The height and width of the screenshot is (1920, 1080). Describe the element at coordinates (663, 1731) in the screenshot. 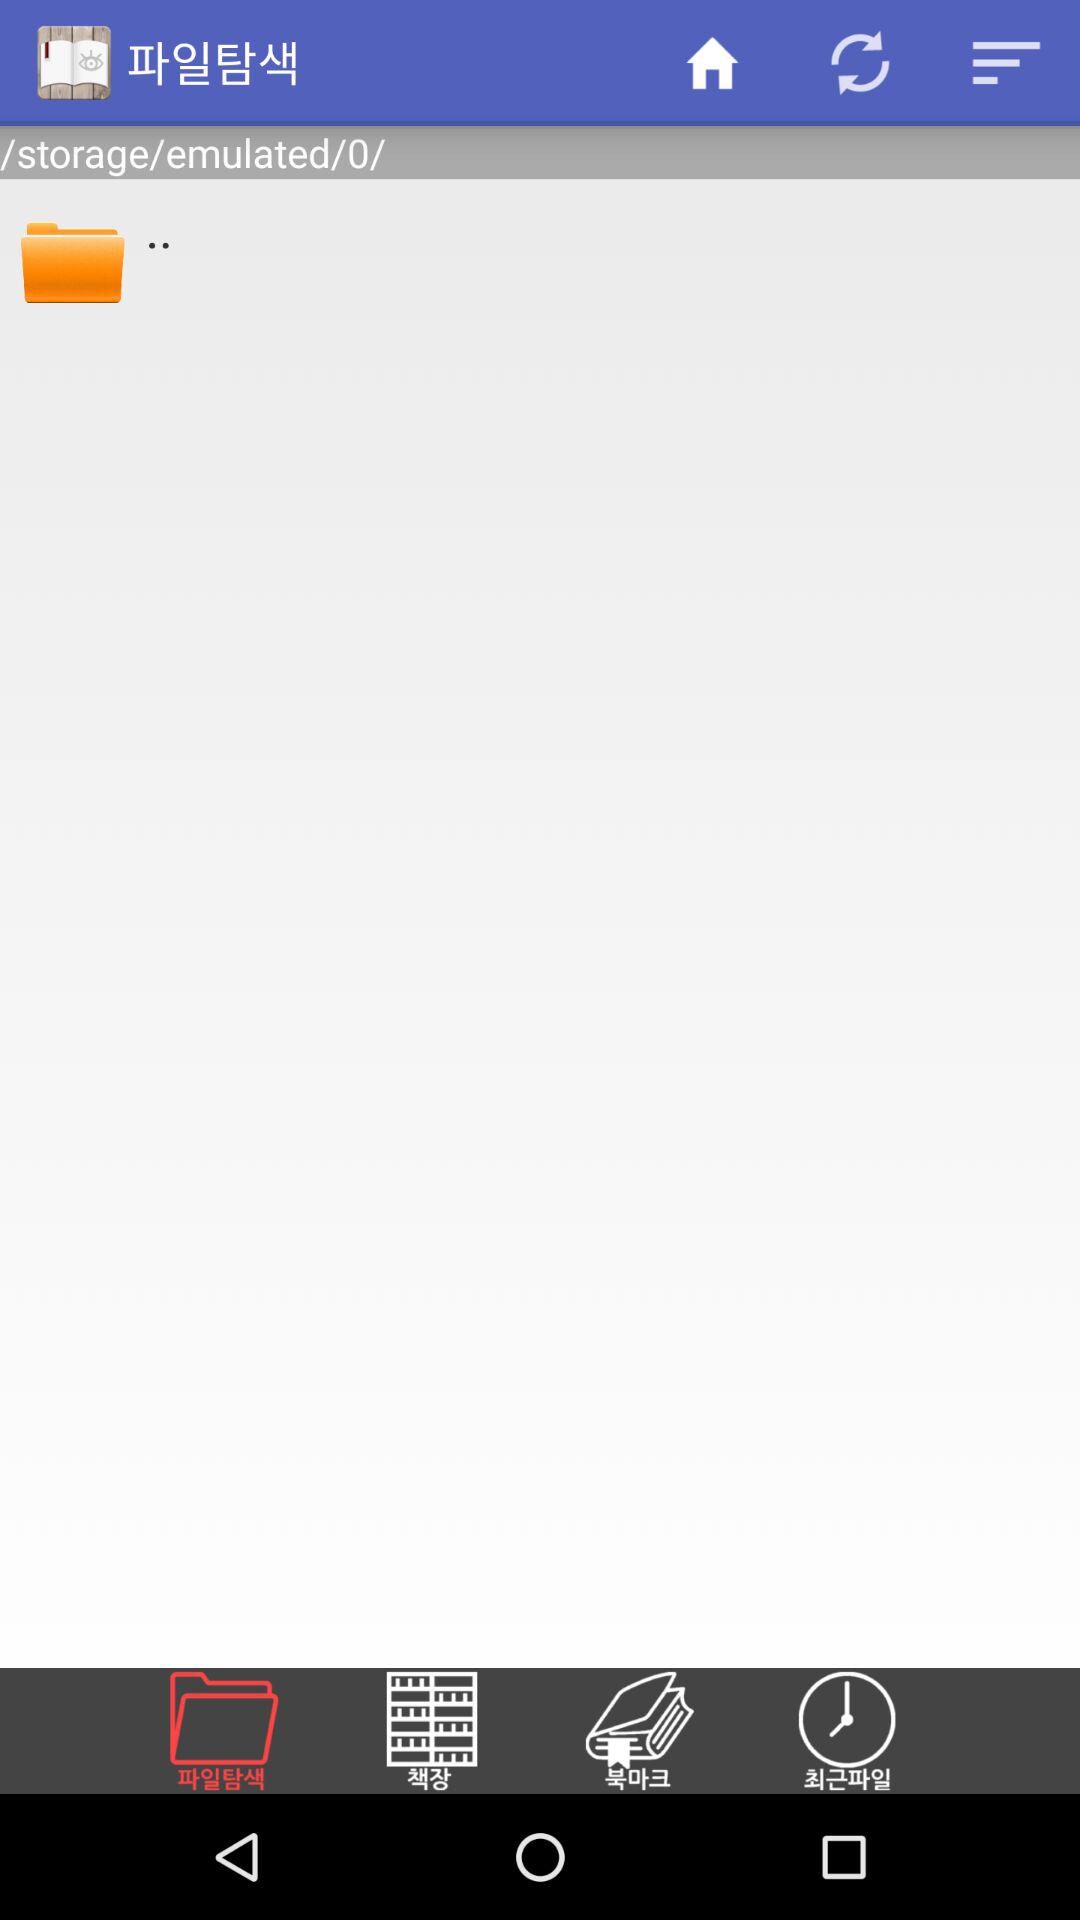

I see `open content` at that location.